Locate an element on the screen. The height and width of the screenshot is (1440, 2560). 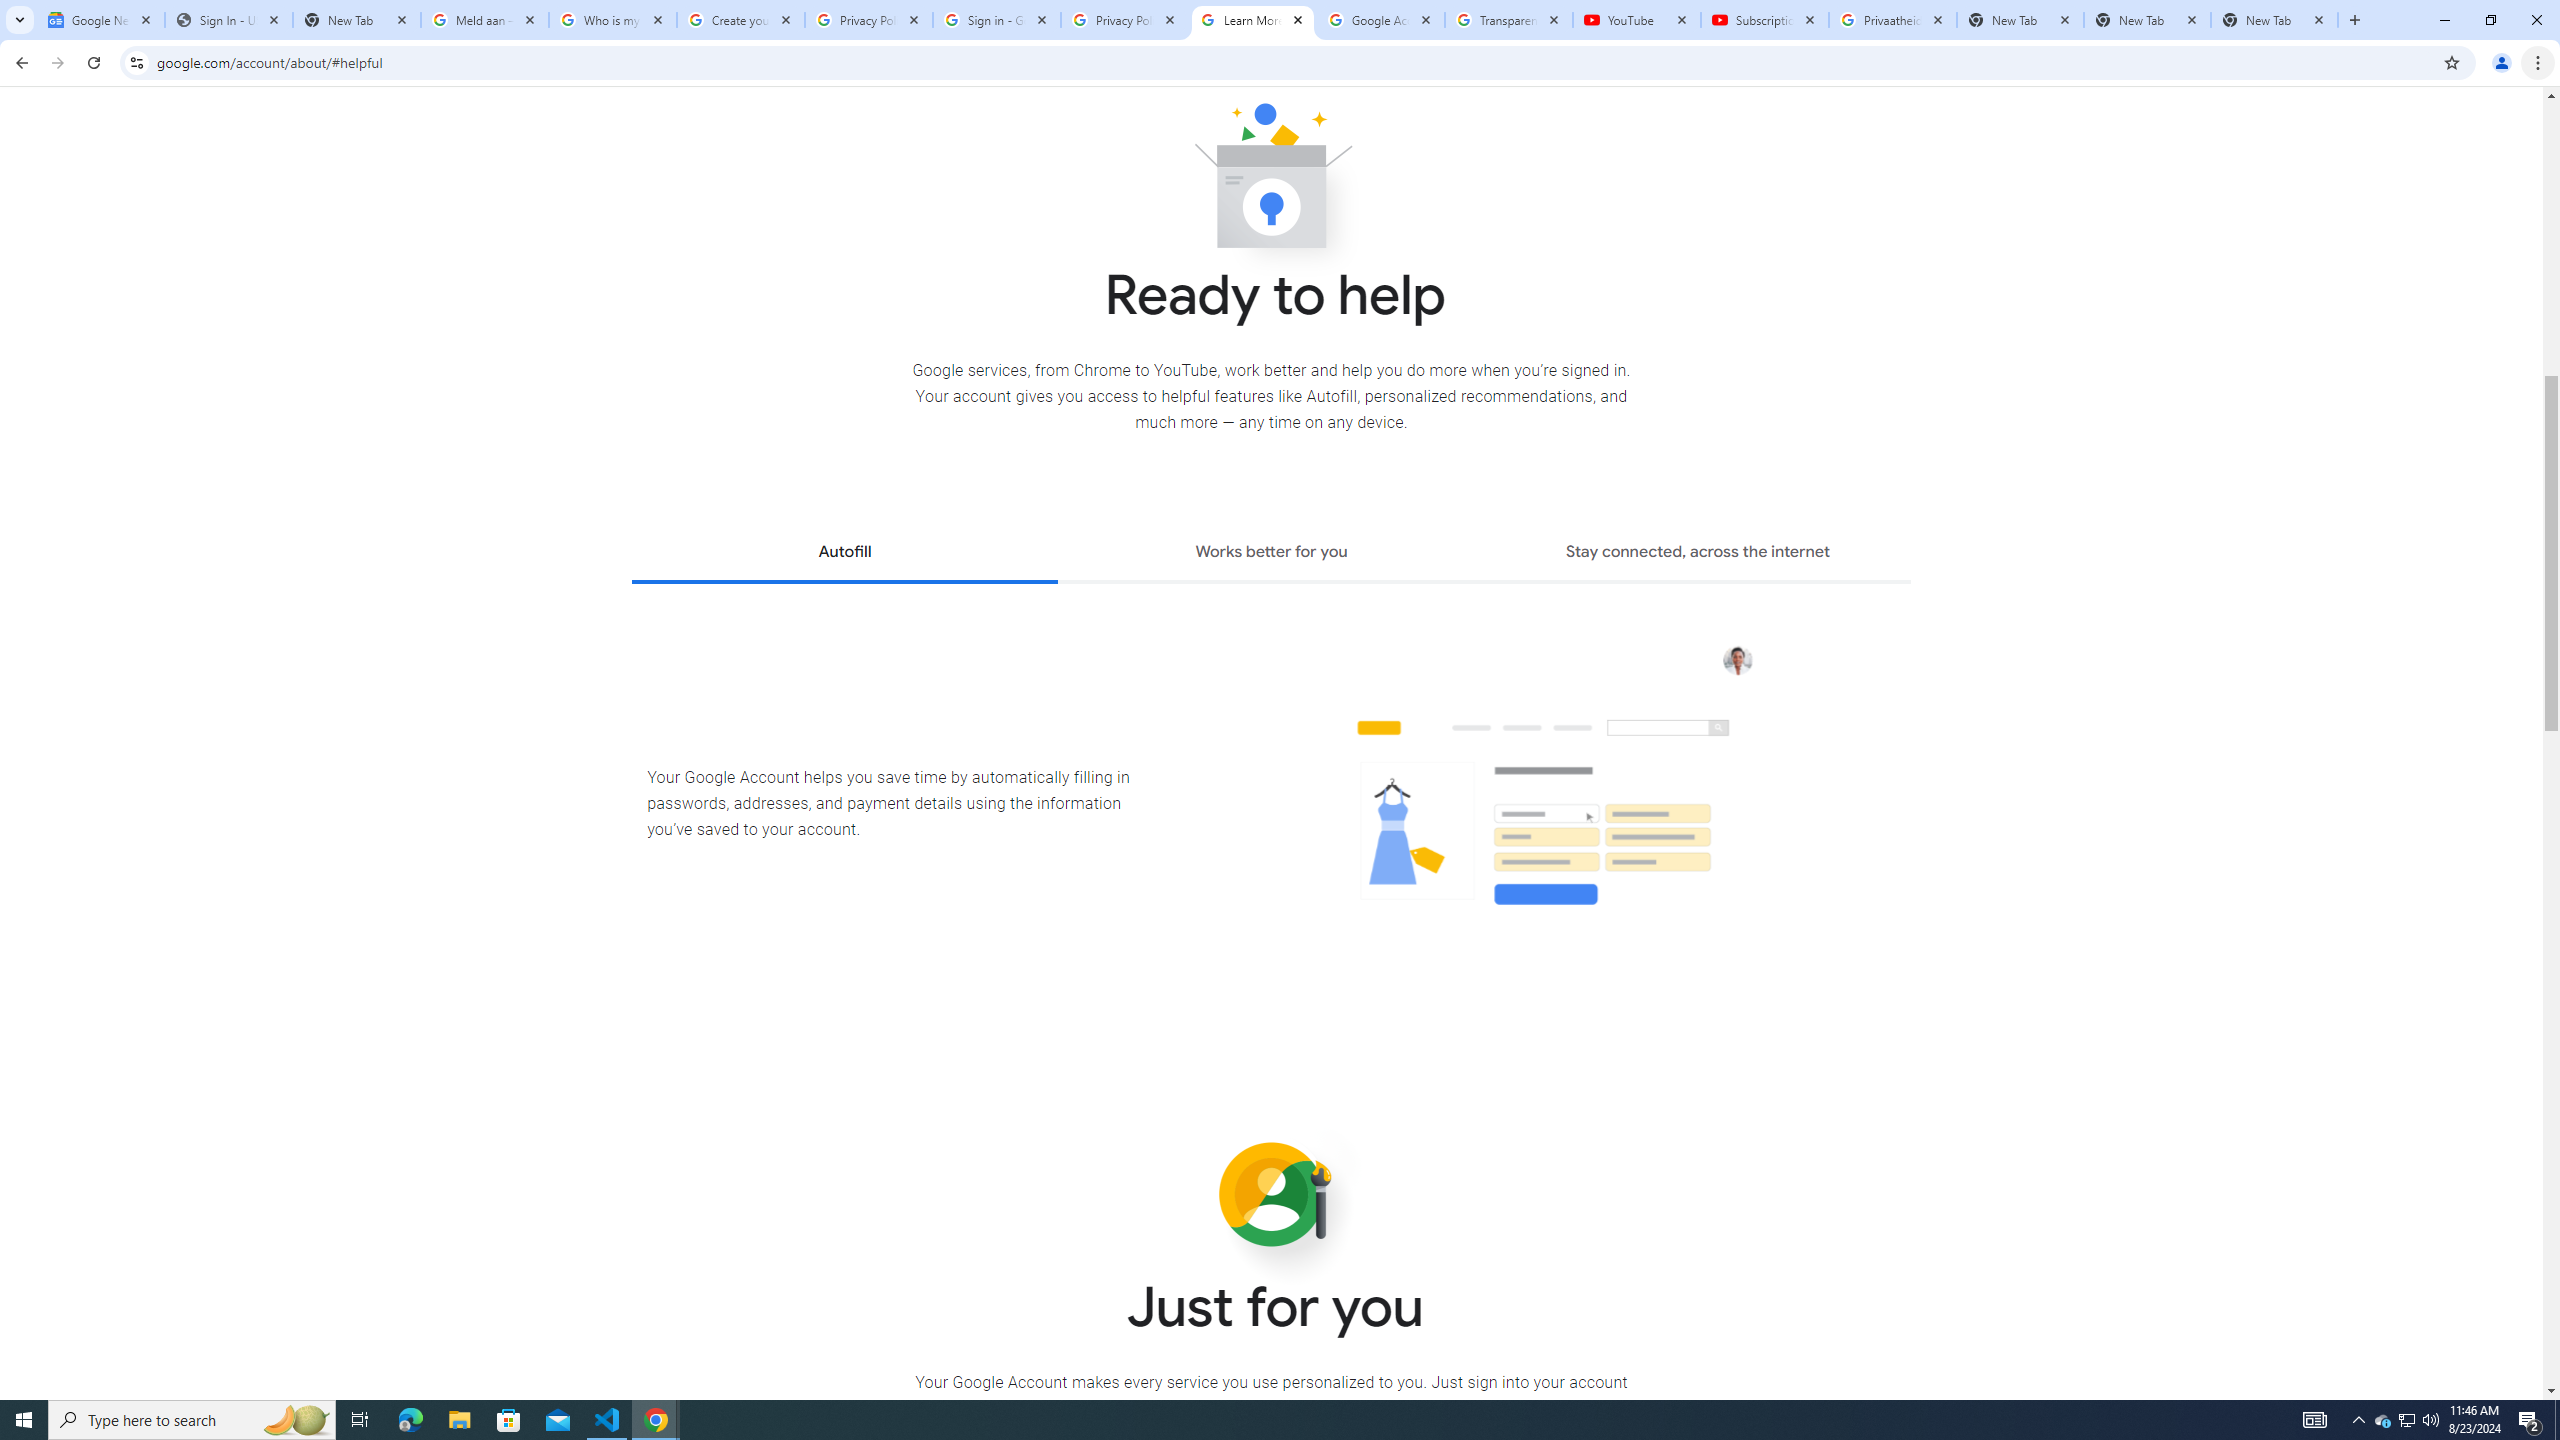
New Tab is located at coordinates (2274, 20).